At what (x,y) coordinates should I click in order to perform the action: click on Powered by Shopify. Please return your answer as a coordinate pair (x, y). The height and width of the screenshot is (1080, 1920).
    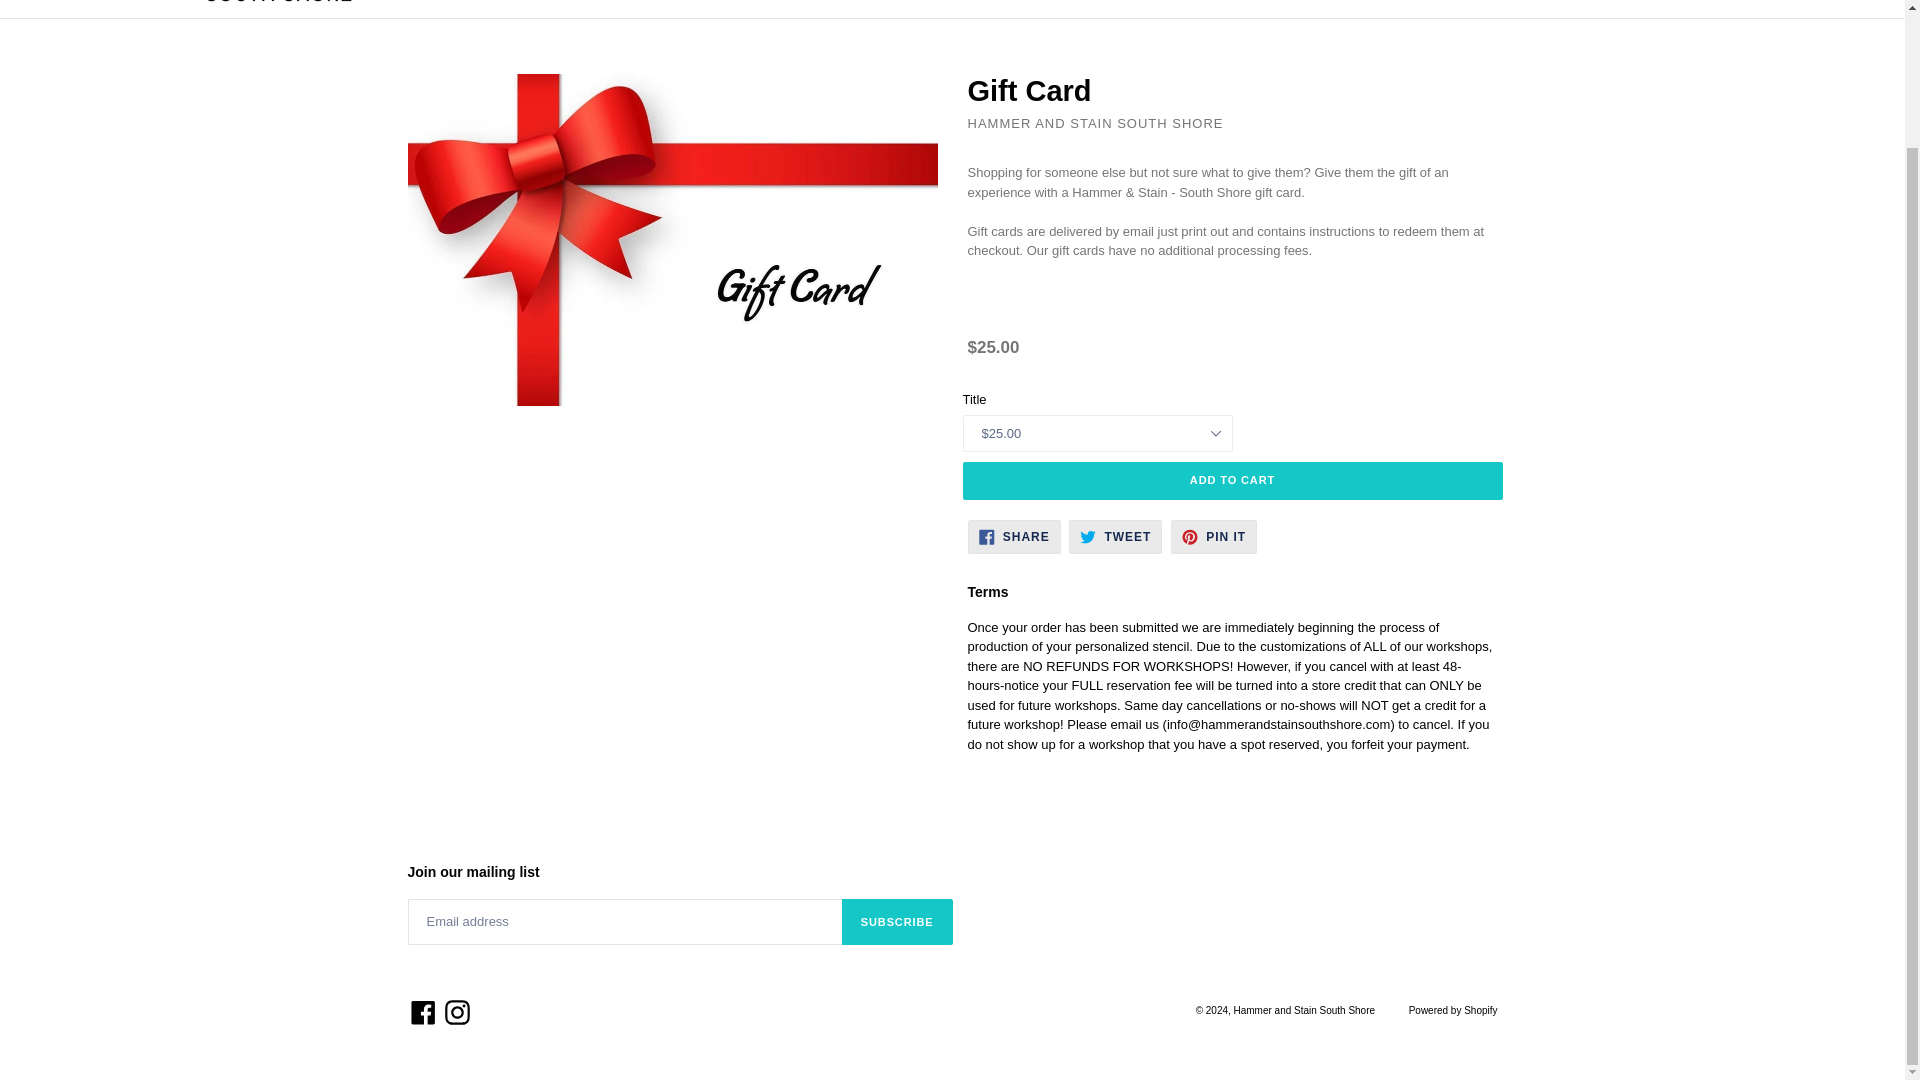
    Looking at the image, I should click on (1214, 536).